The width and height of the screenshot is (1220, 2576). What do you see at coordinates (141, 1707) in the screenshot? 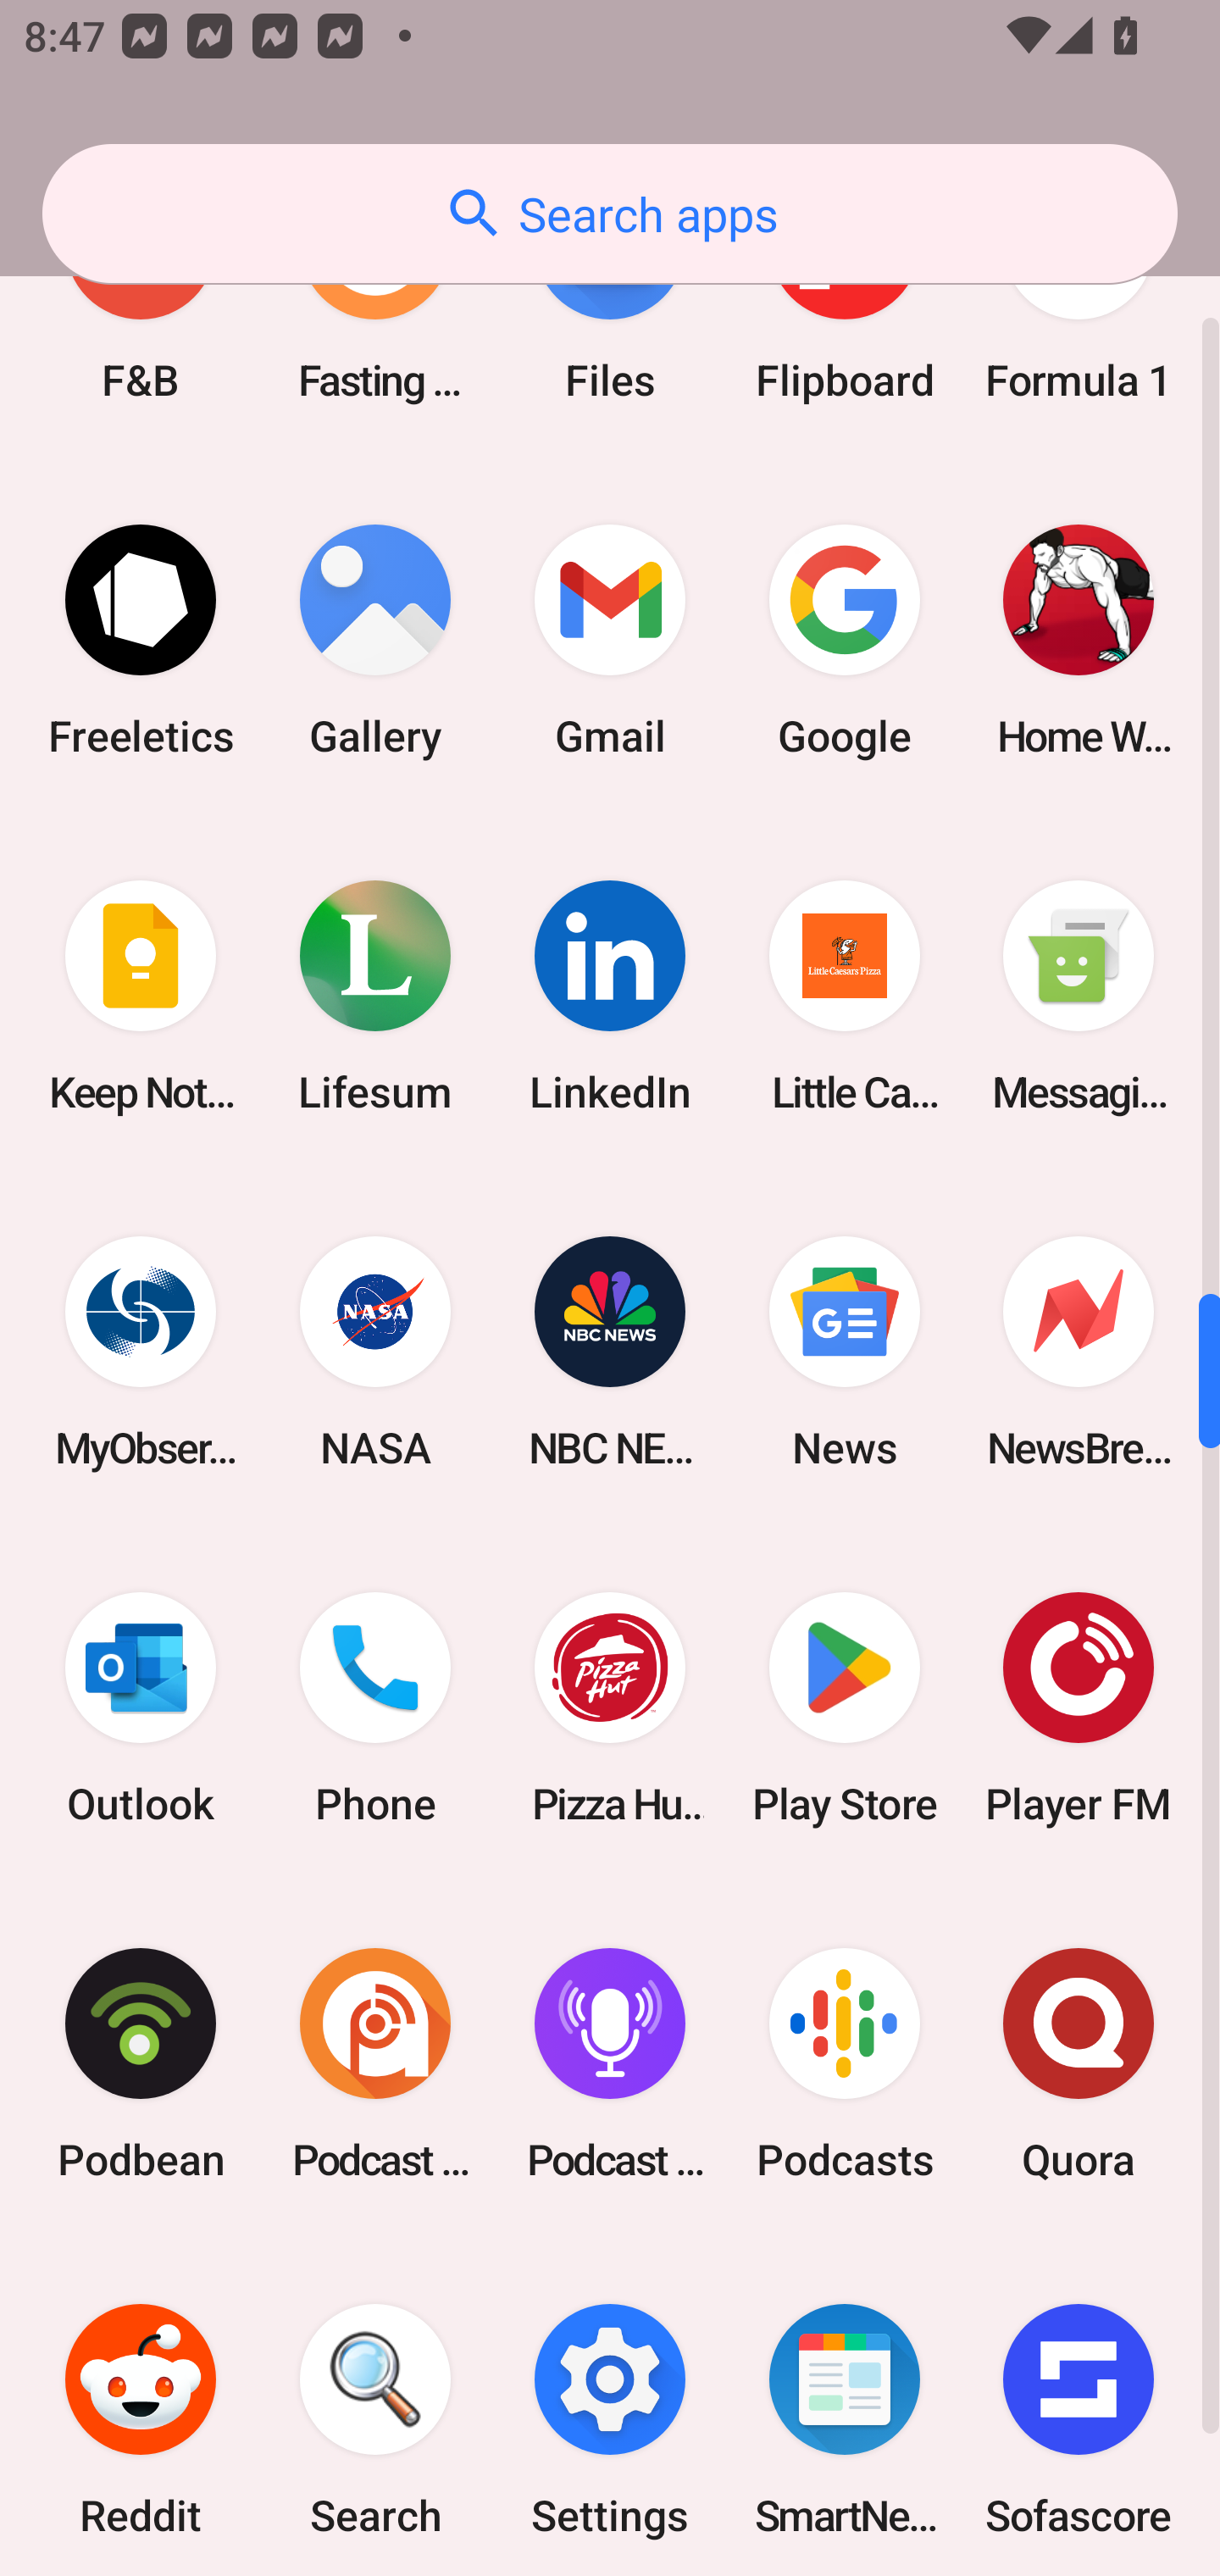
I see `Outlook` at bounding box center [141, 1707].